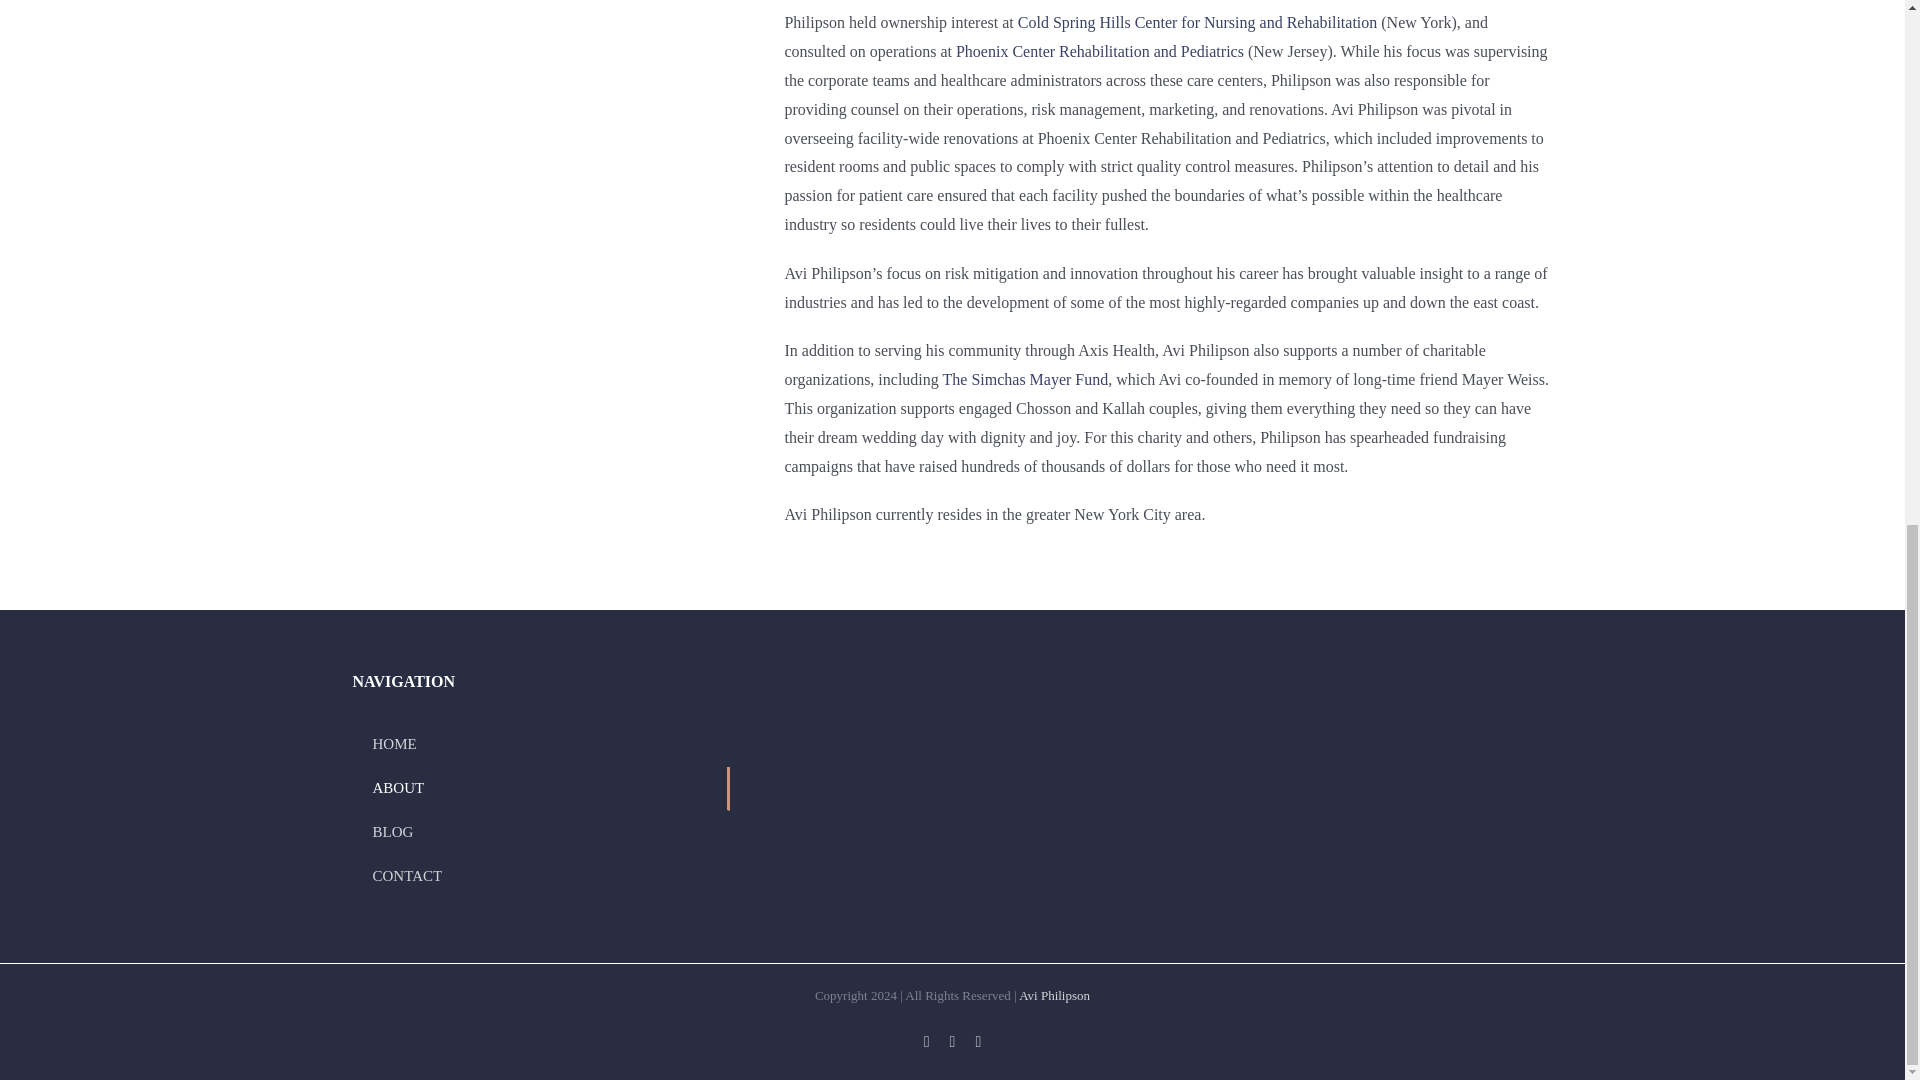 The width and height of the screenshot is (1920, 1080). Describe the element at coordinates (540, 744) in the screenshot. I see `HOME` at that location.